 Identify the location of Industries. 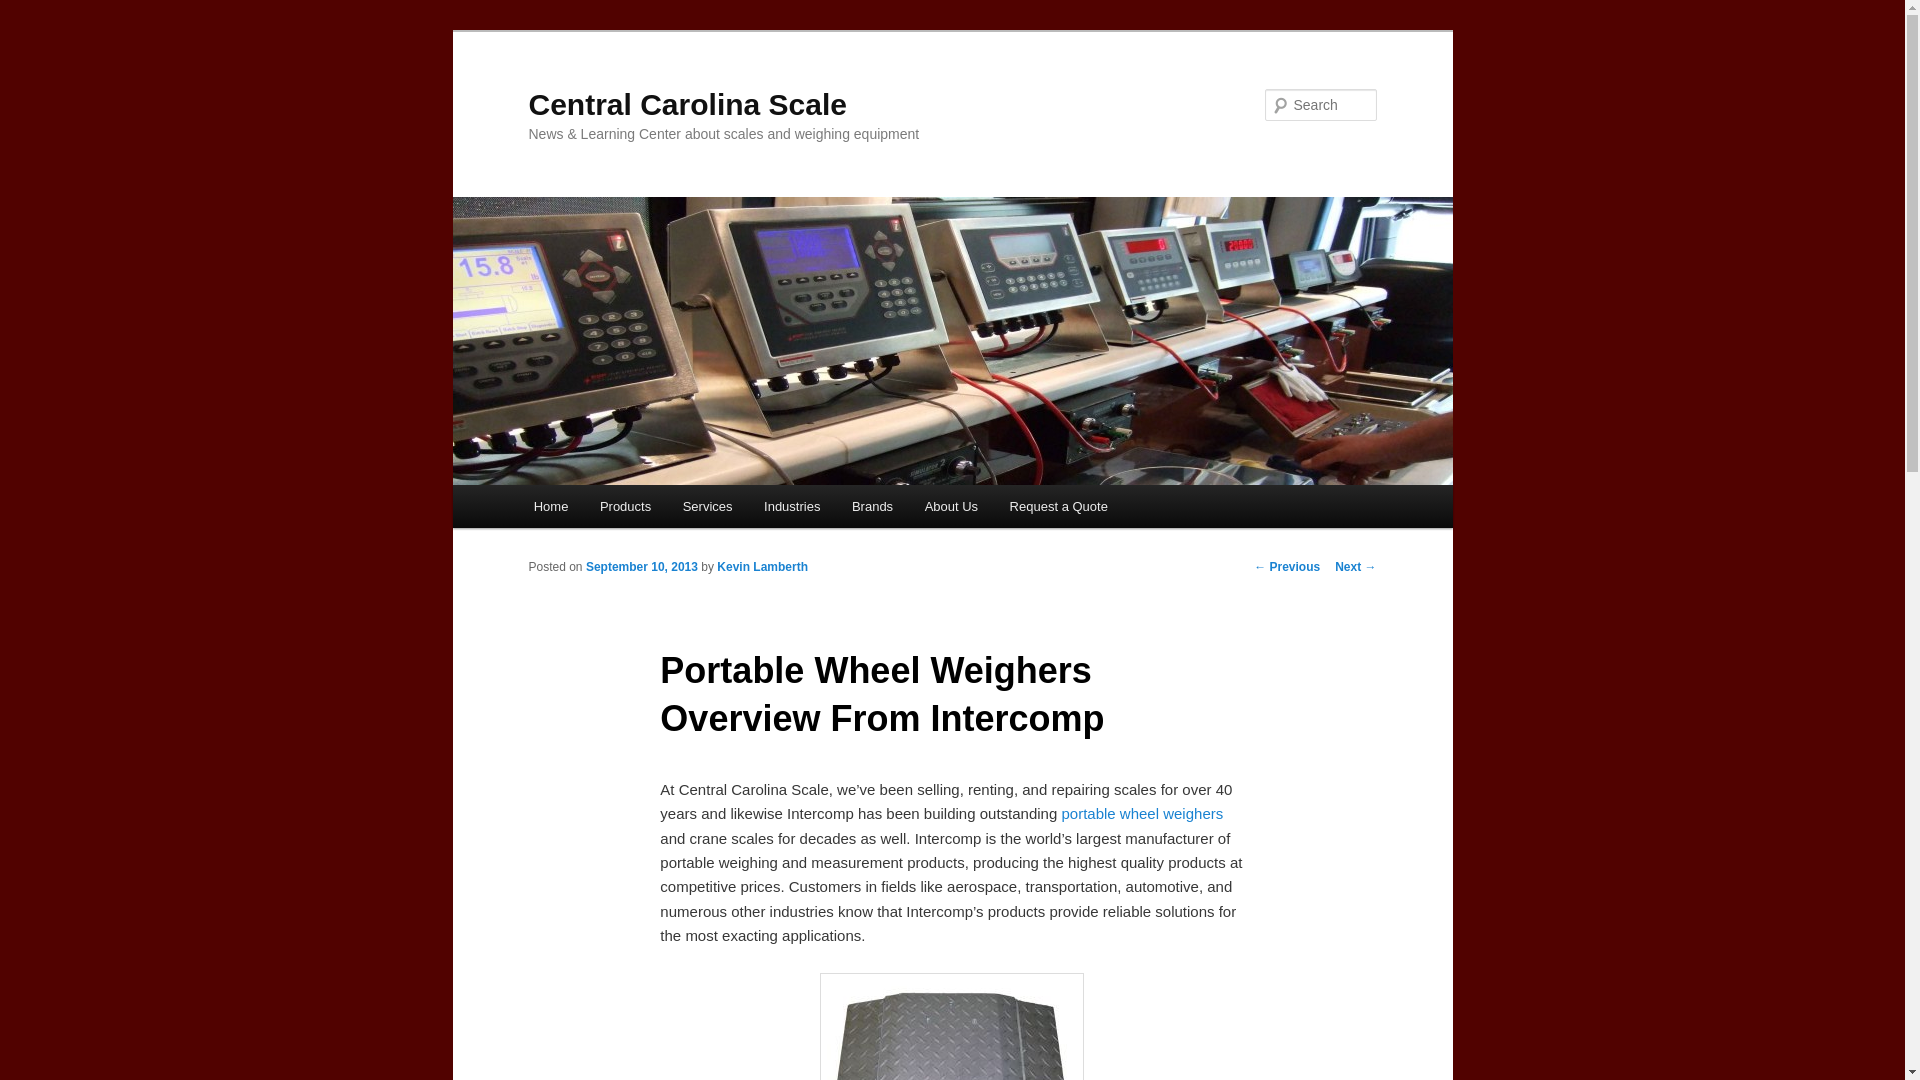
(792, 506).